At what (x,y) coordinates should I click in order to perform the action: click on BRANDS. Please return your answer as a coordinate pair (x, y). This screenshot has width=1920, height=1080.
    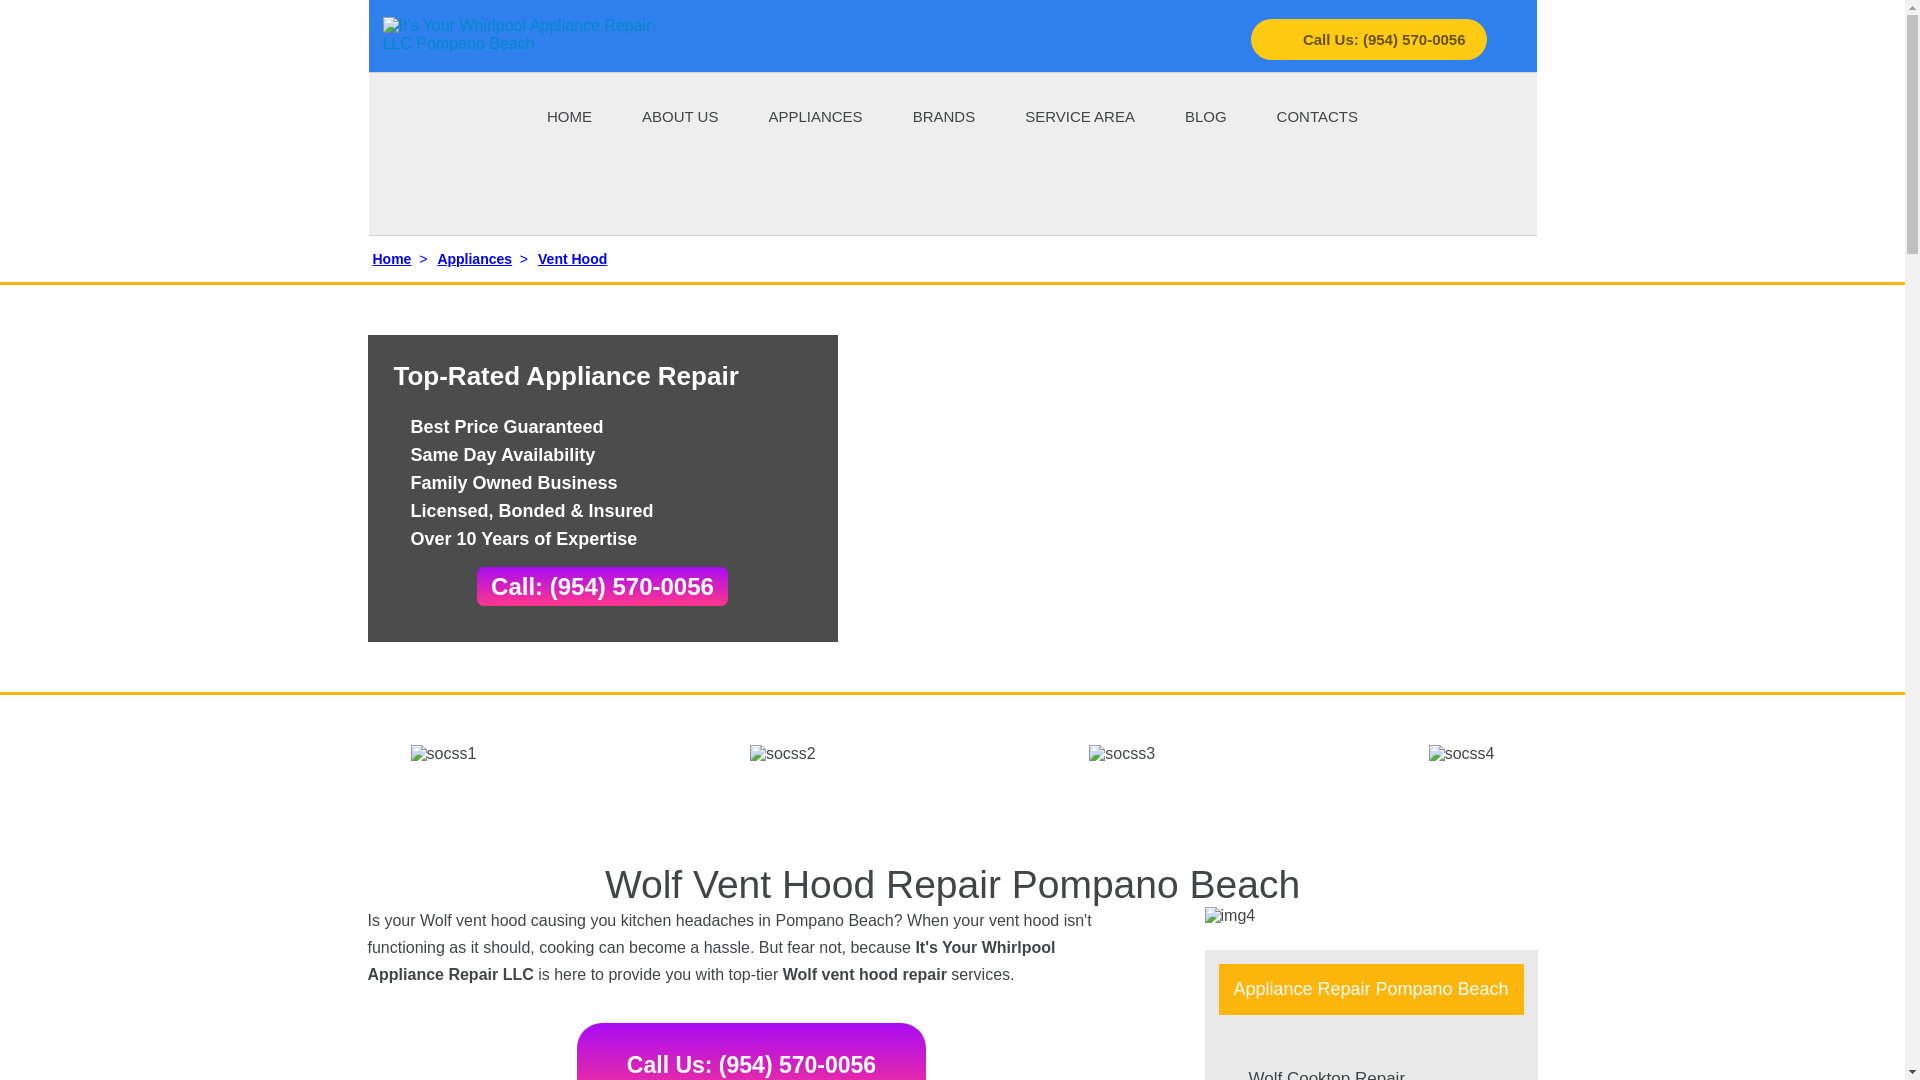
    Looking at the image, I should click on (944, 115).